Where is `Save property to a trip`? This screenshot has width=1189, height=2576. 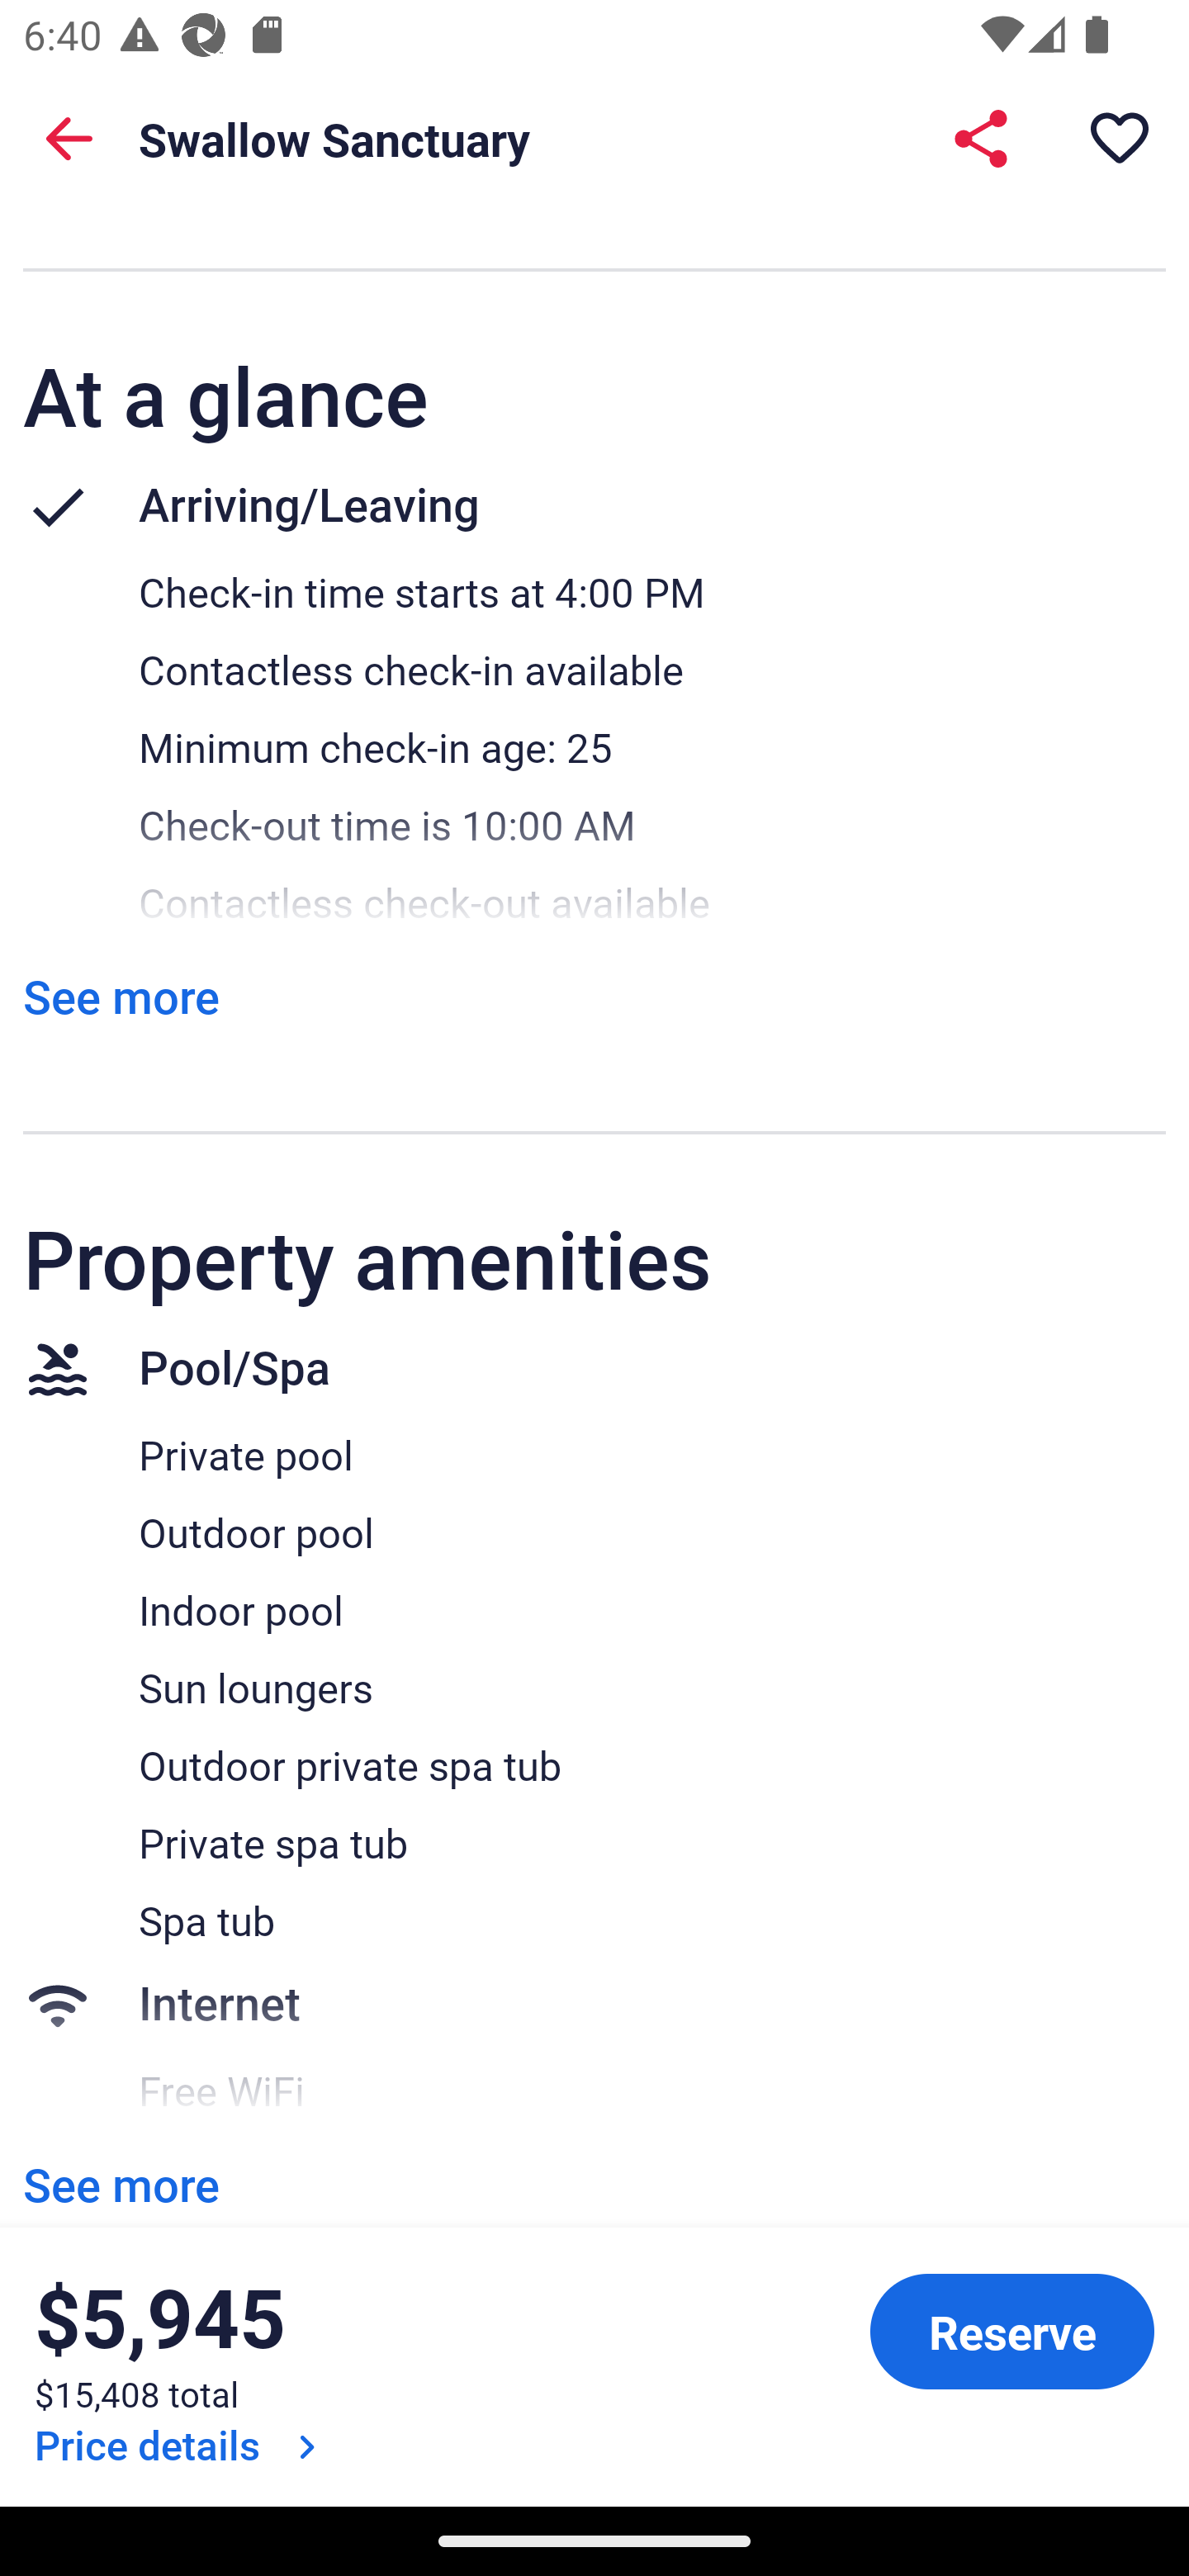
Save property to a trip is located at coordinates (1120, 139).